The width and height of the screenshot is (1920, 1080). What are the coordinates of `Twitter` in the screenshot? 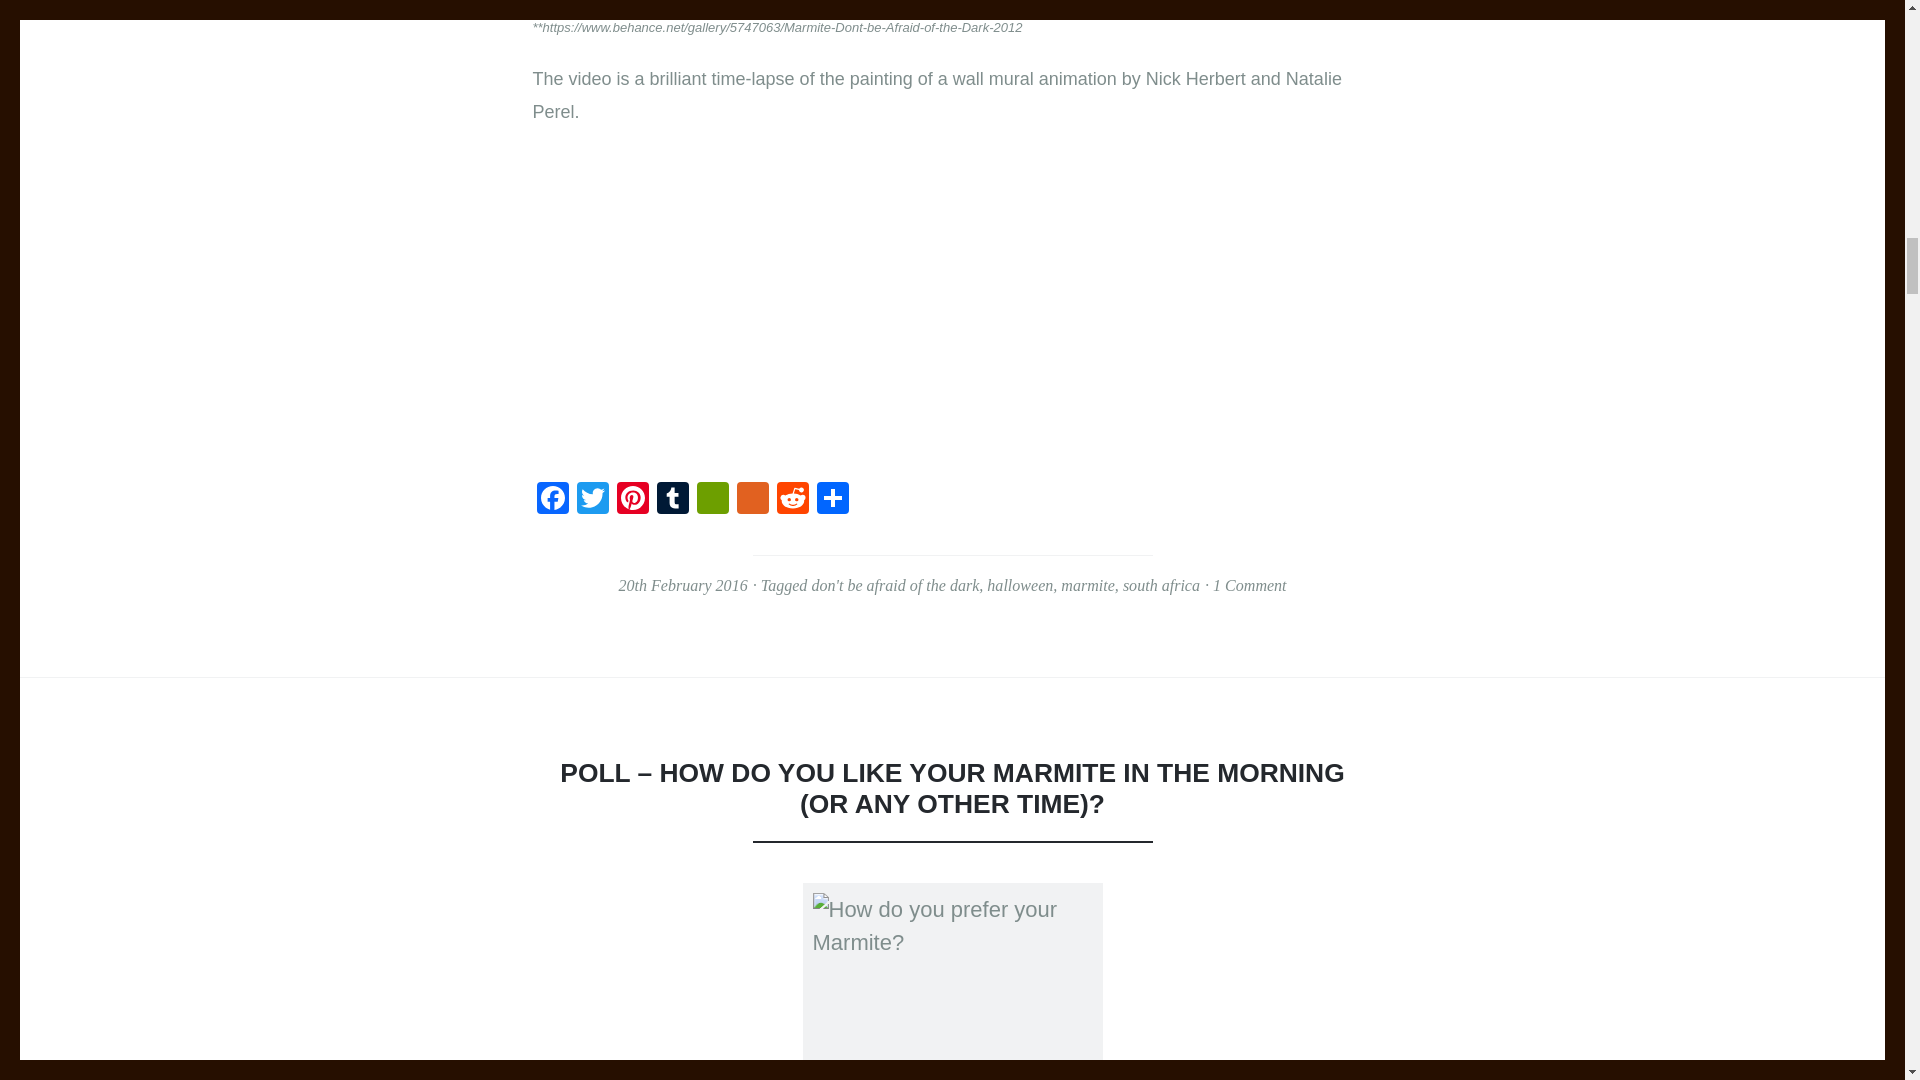 It's located at (592, 500).